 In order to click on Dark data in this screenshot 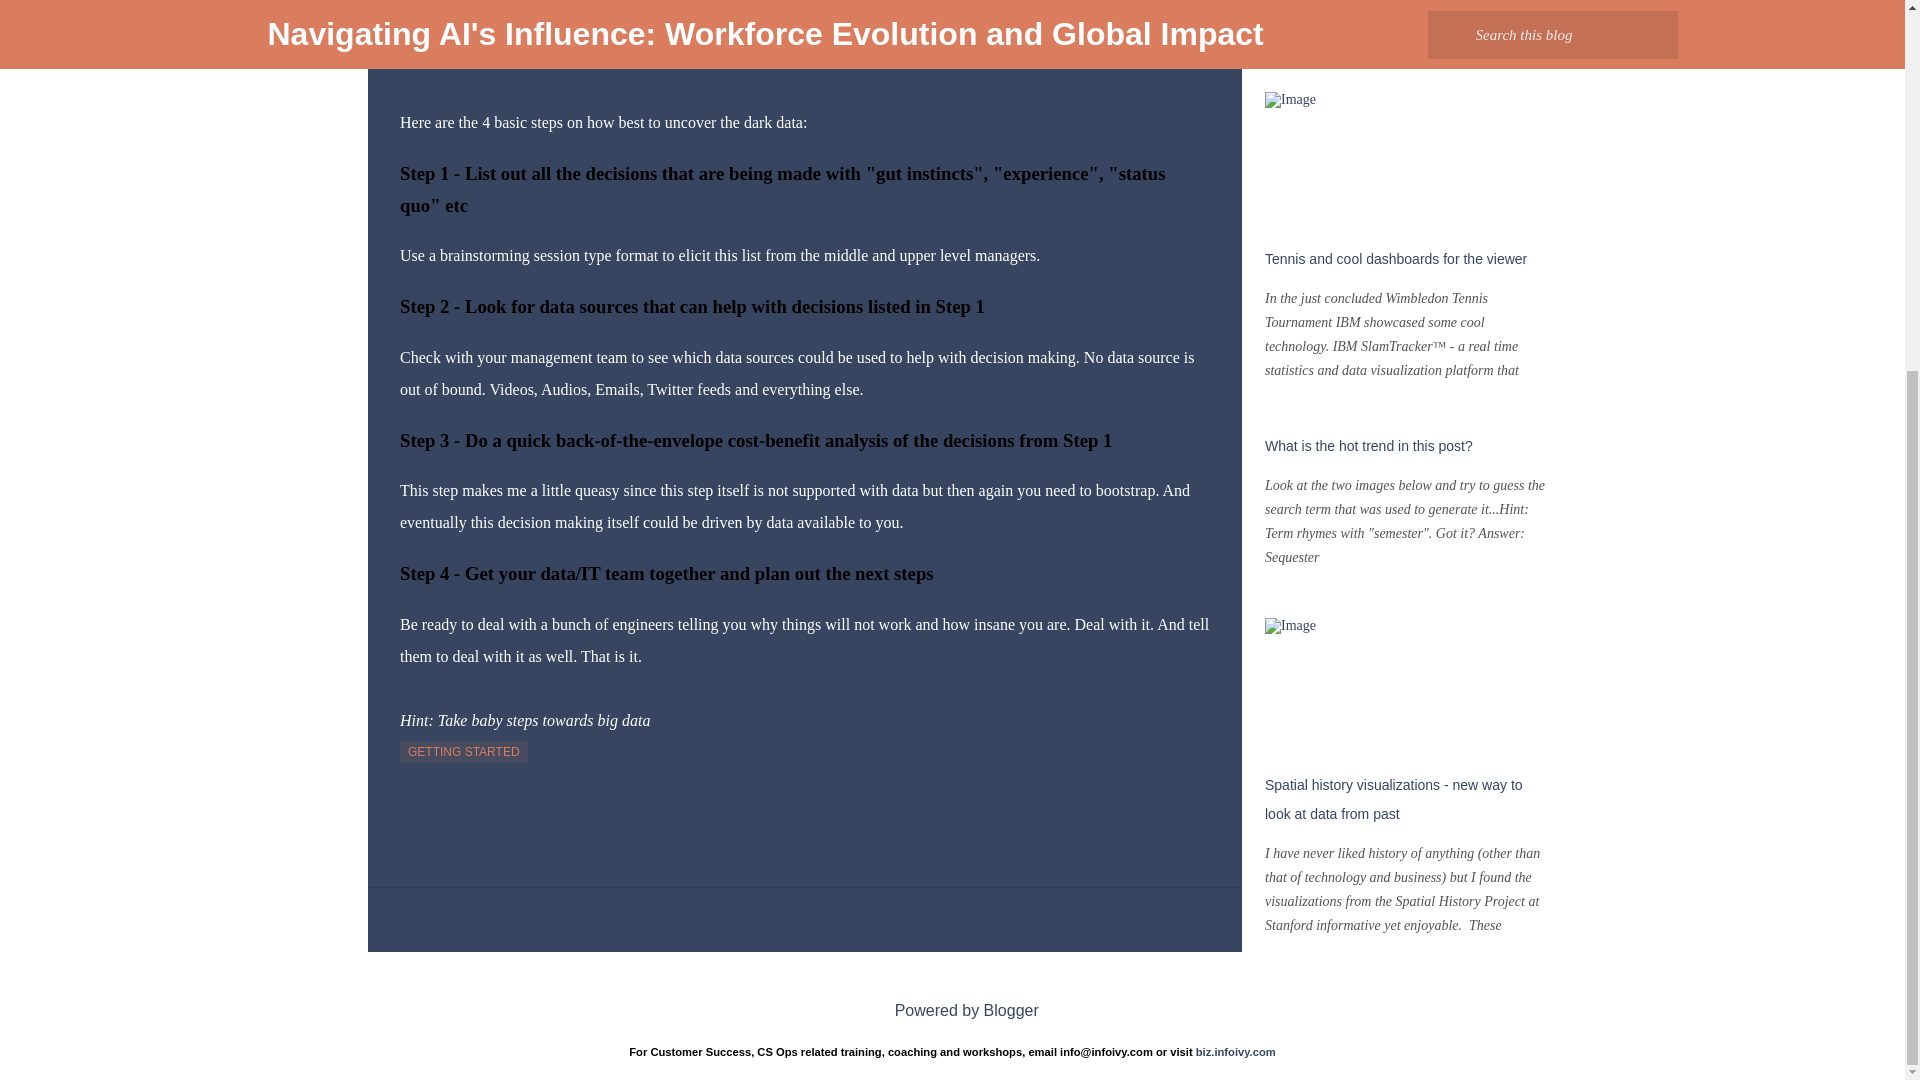, I will do `click(438, 26)`.